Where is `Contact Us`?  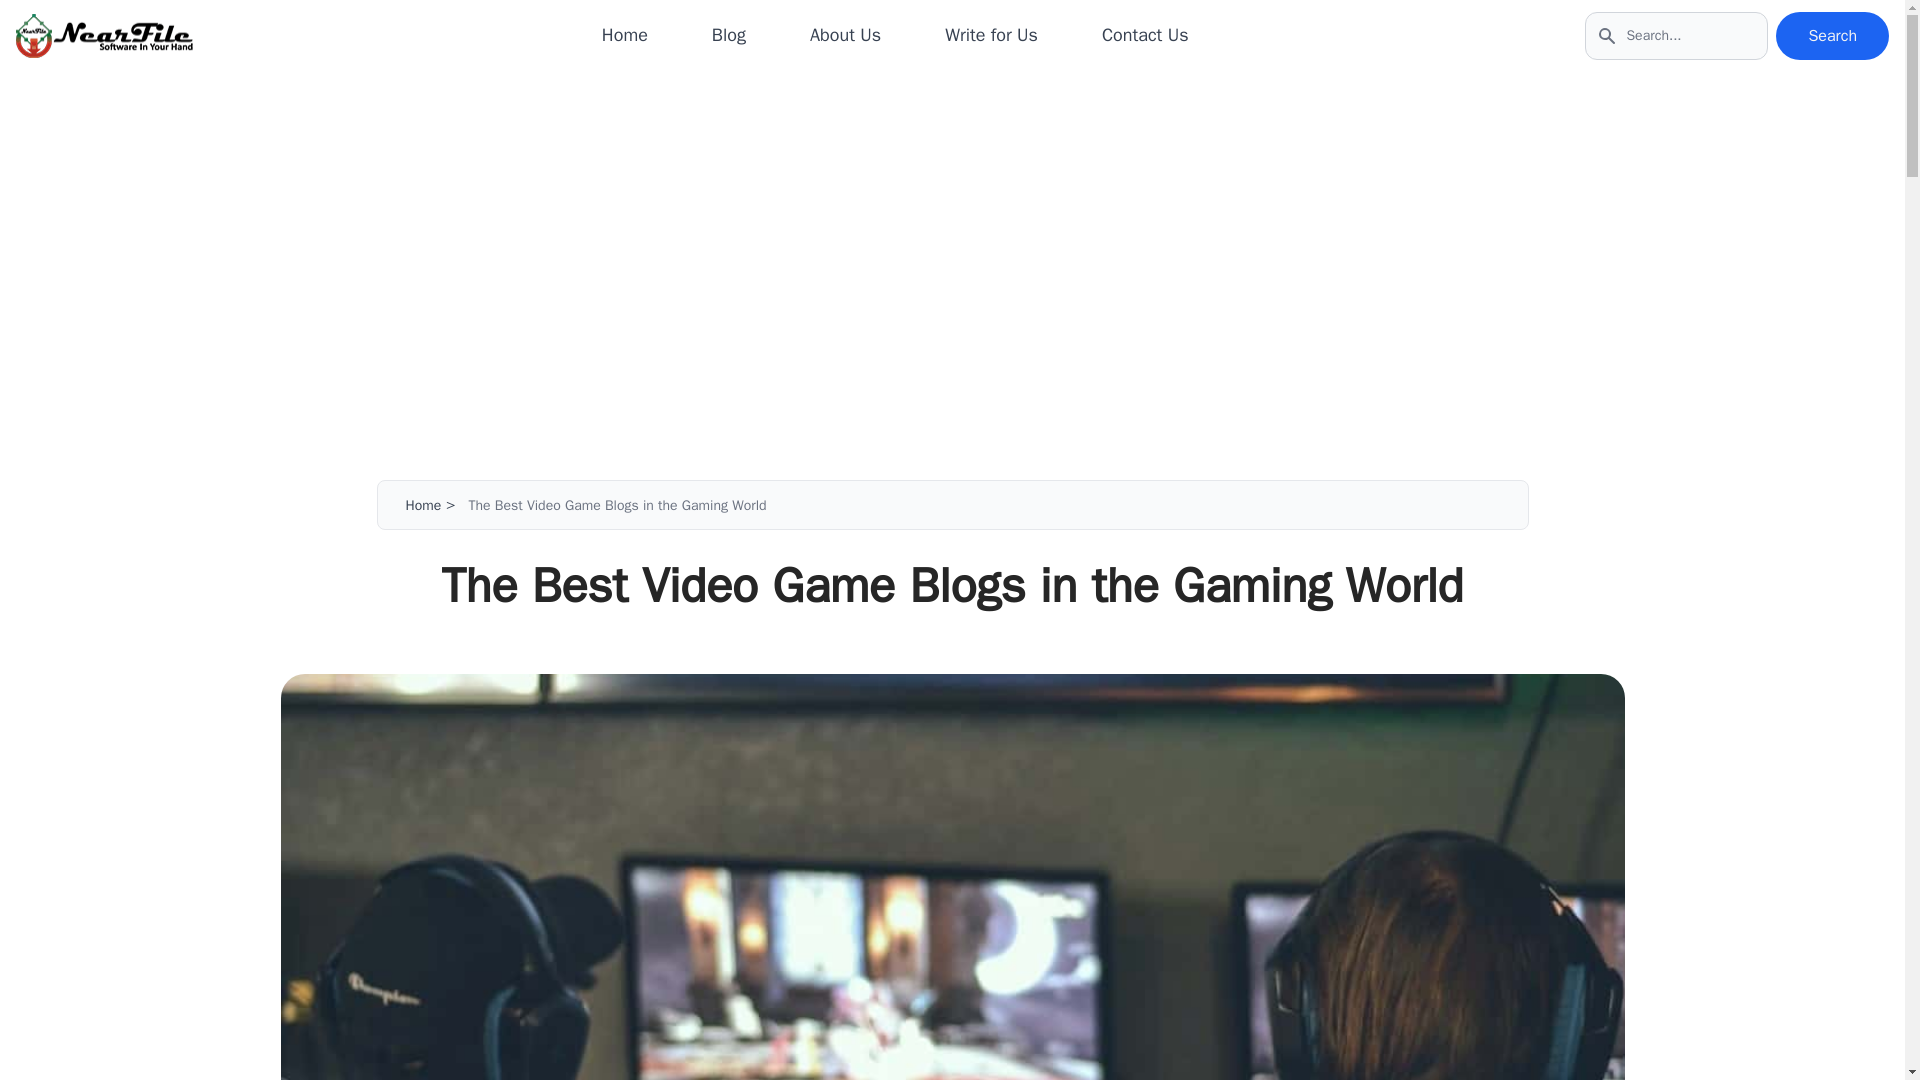 Contact Us is located at coordinates (1145, 35).